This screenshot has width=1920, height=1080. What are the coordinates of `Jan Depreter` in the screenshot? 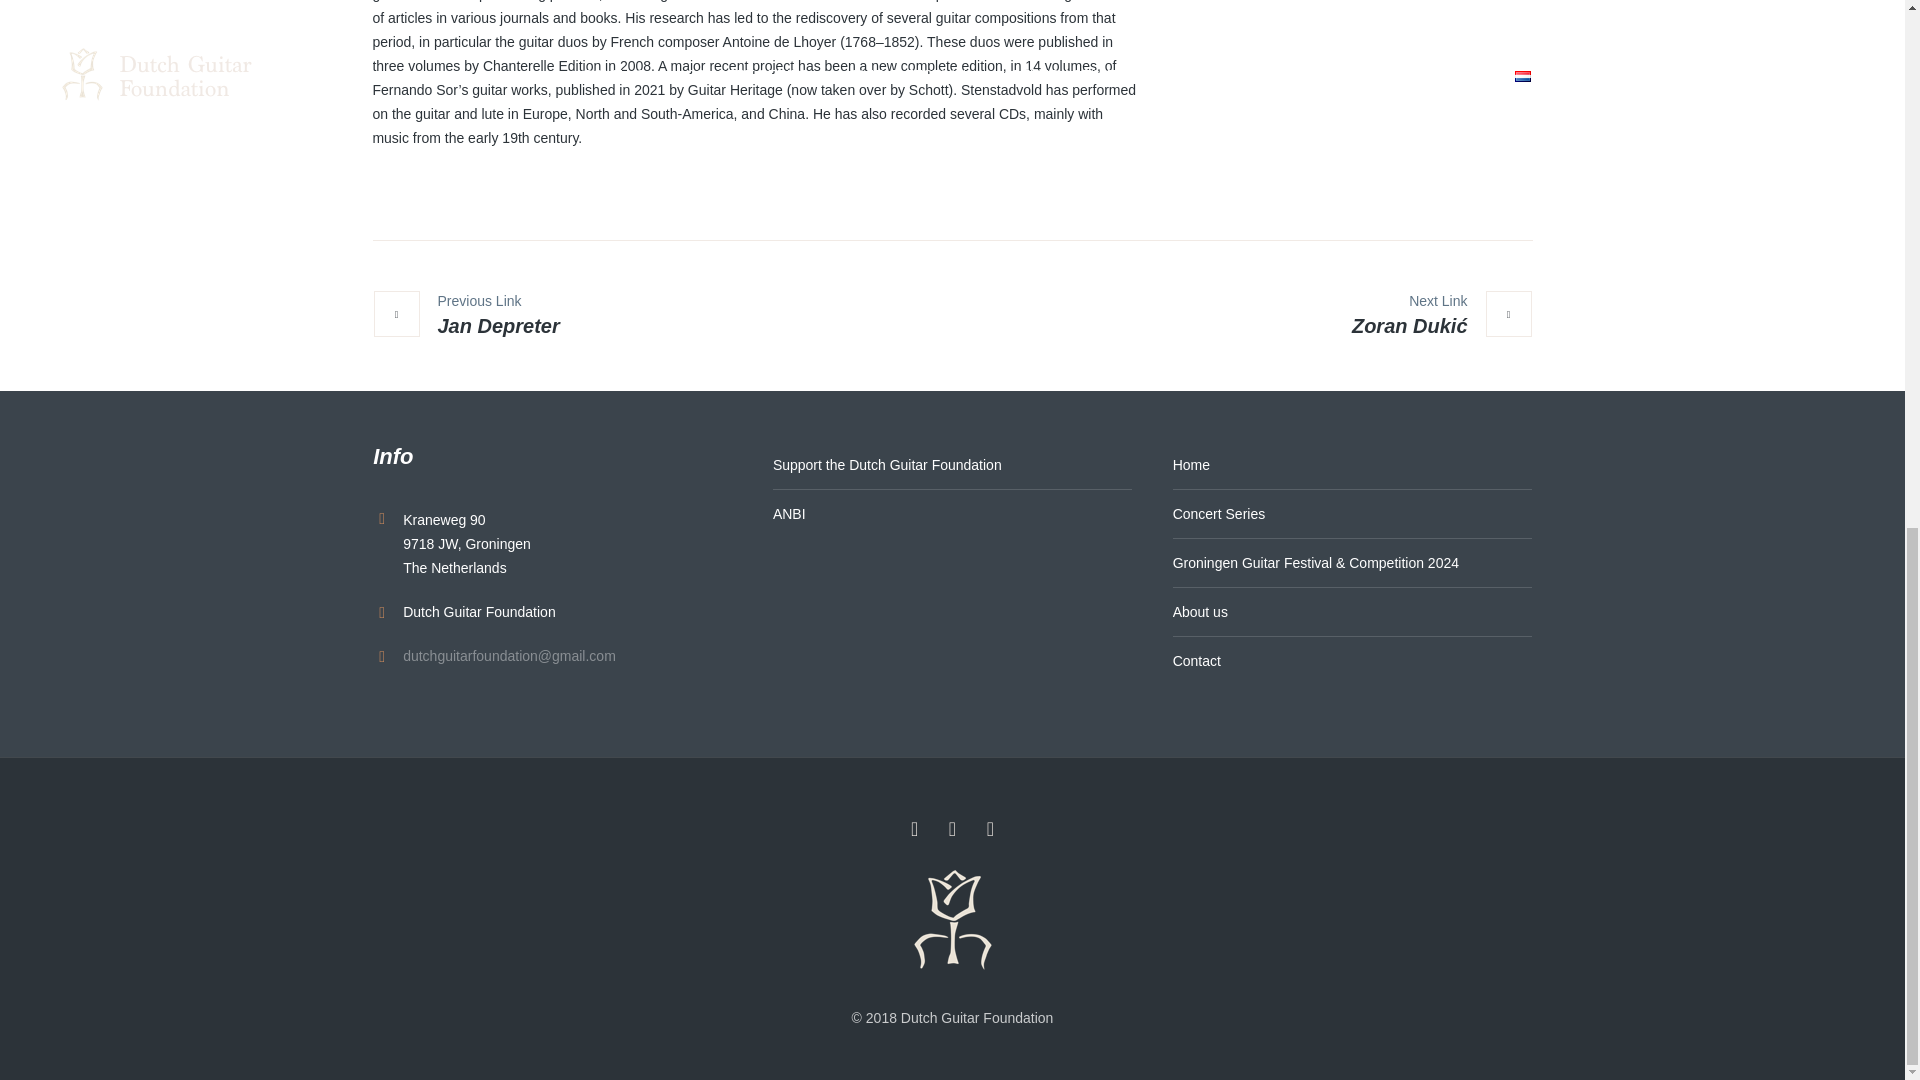 It's located at (465, 316).